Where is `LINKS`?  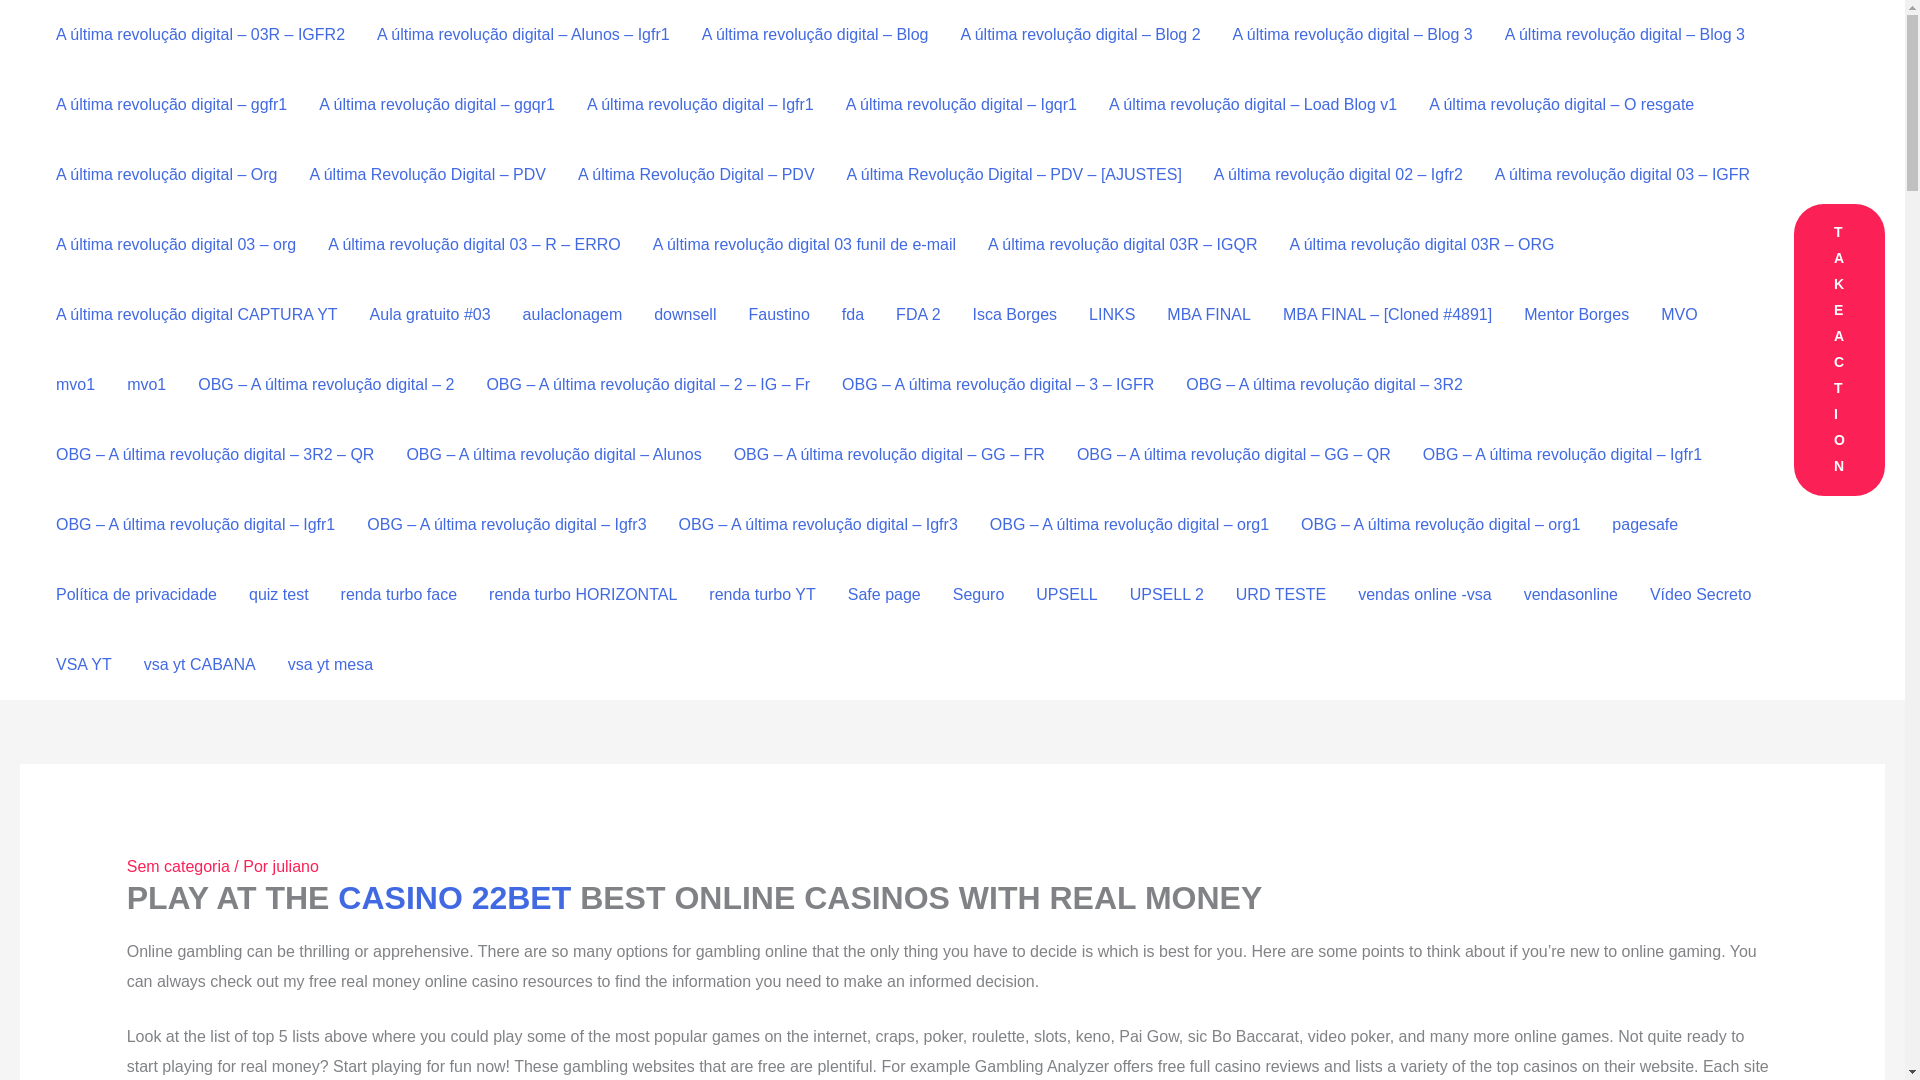 LINKS is located at coordinates (1112, 314).